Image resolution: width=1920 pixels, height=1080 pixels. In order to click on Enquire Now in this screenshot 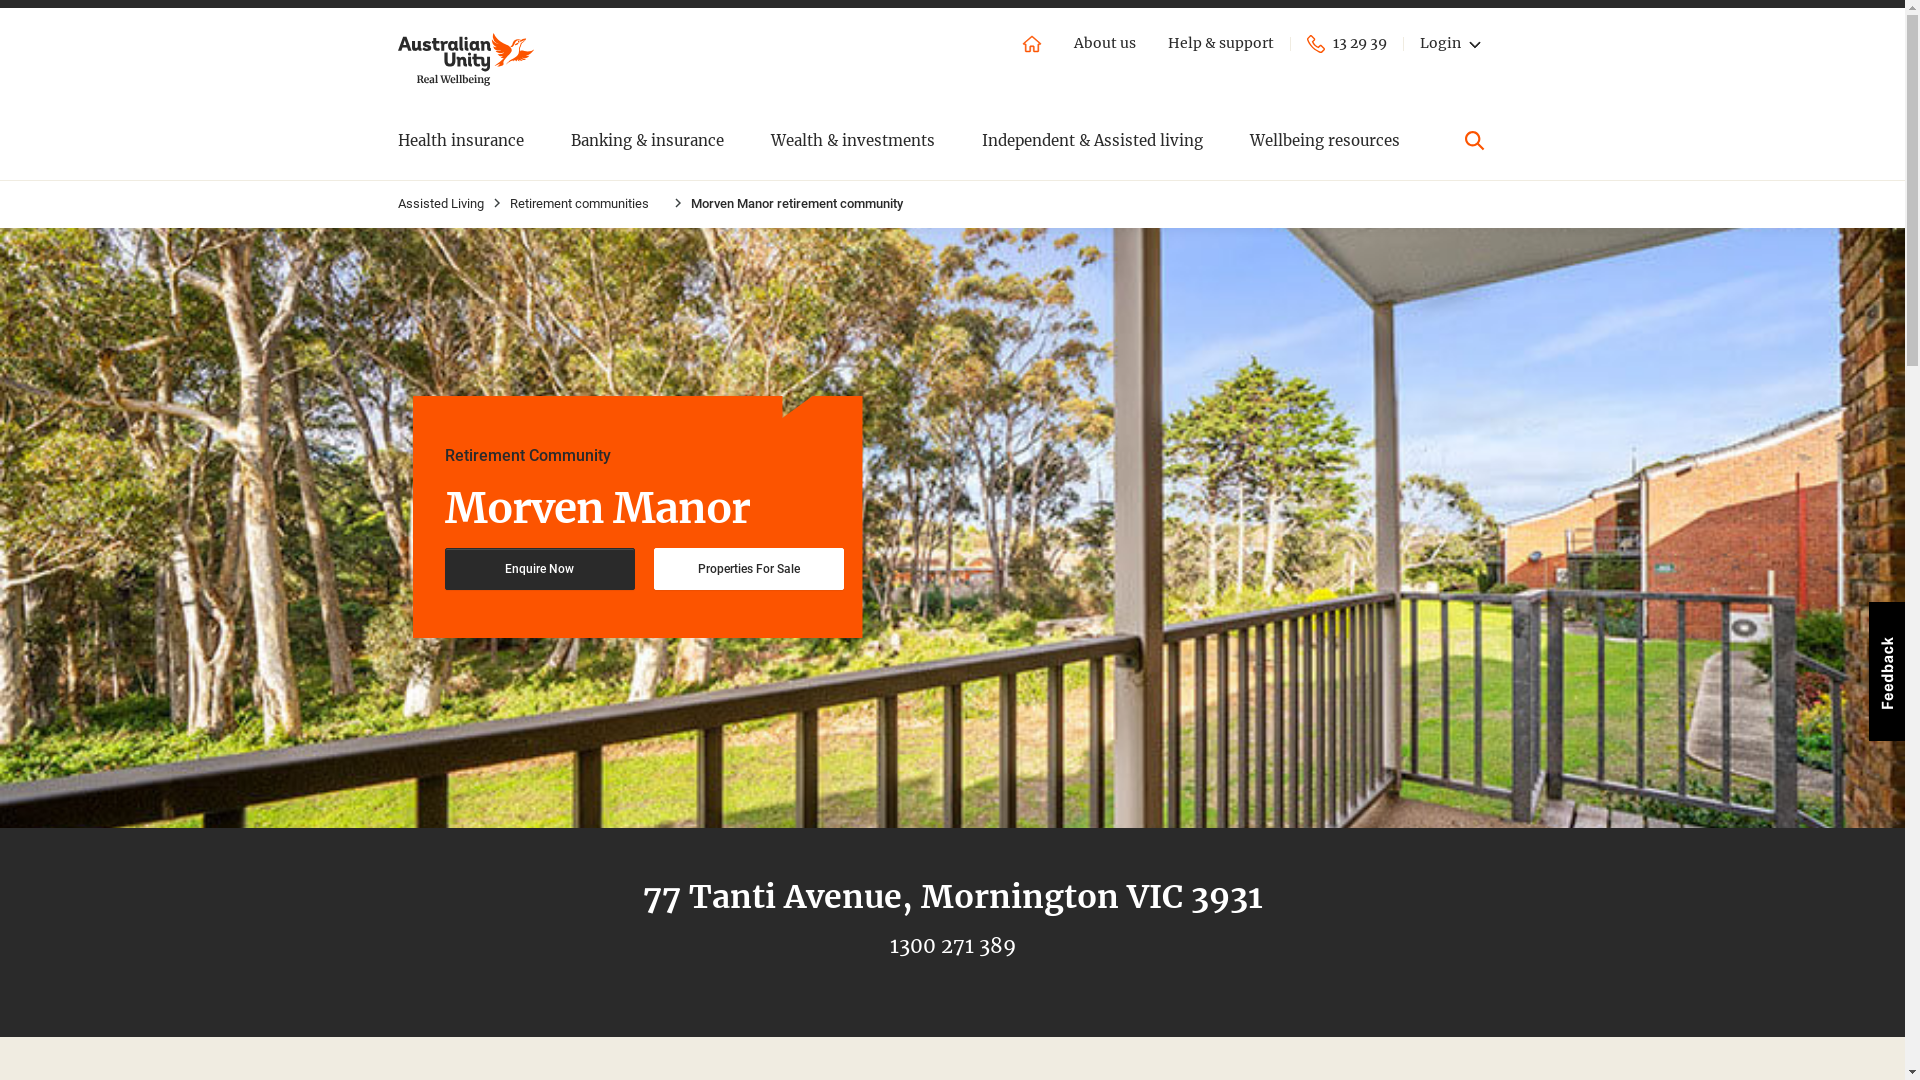, I will do `click(539, 569)`.